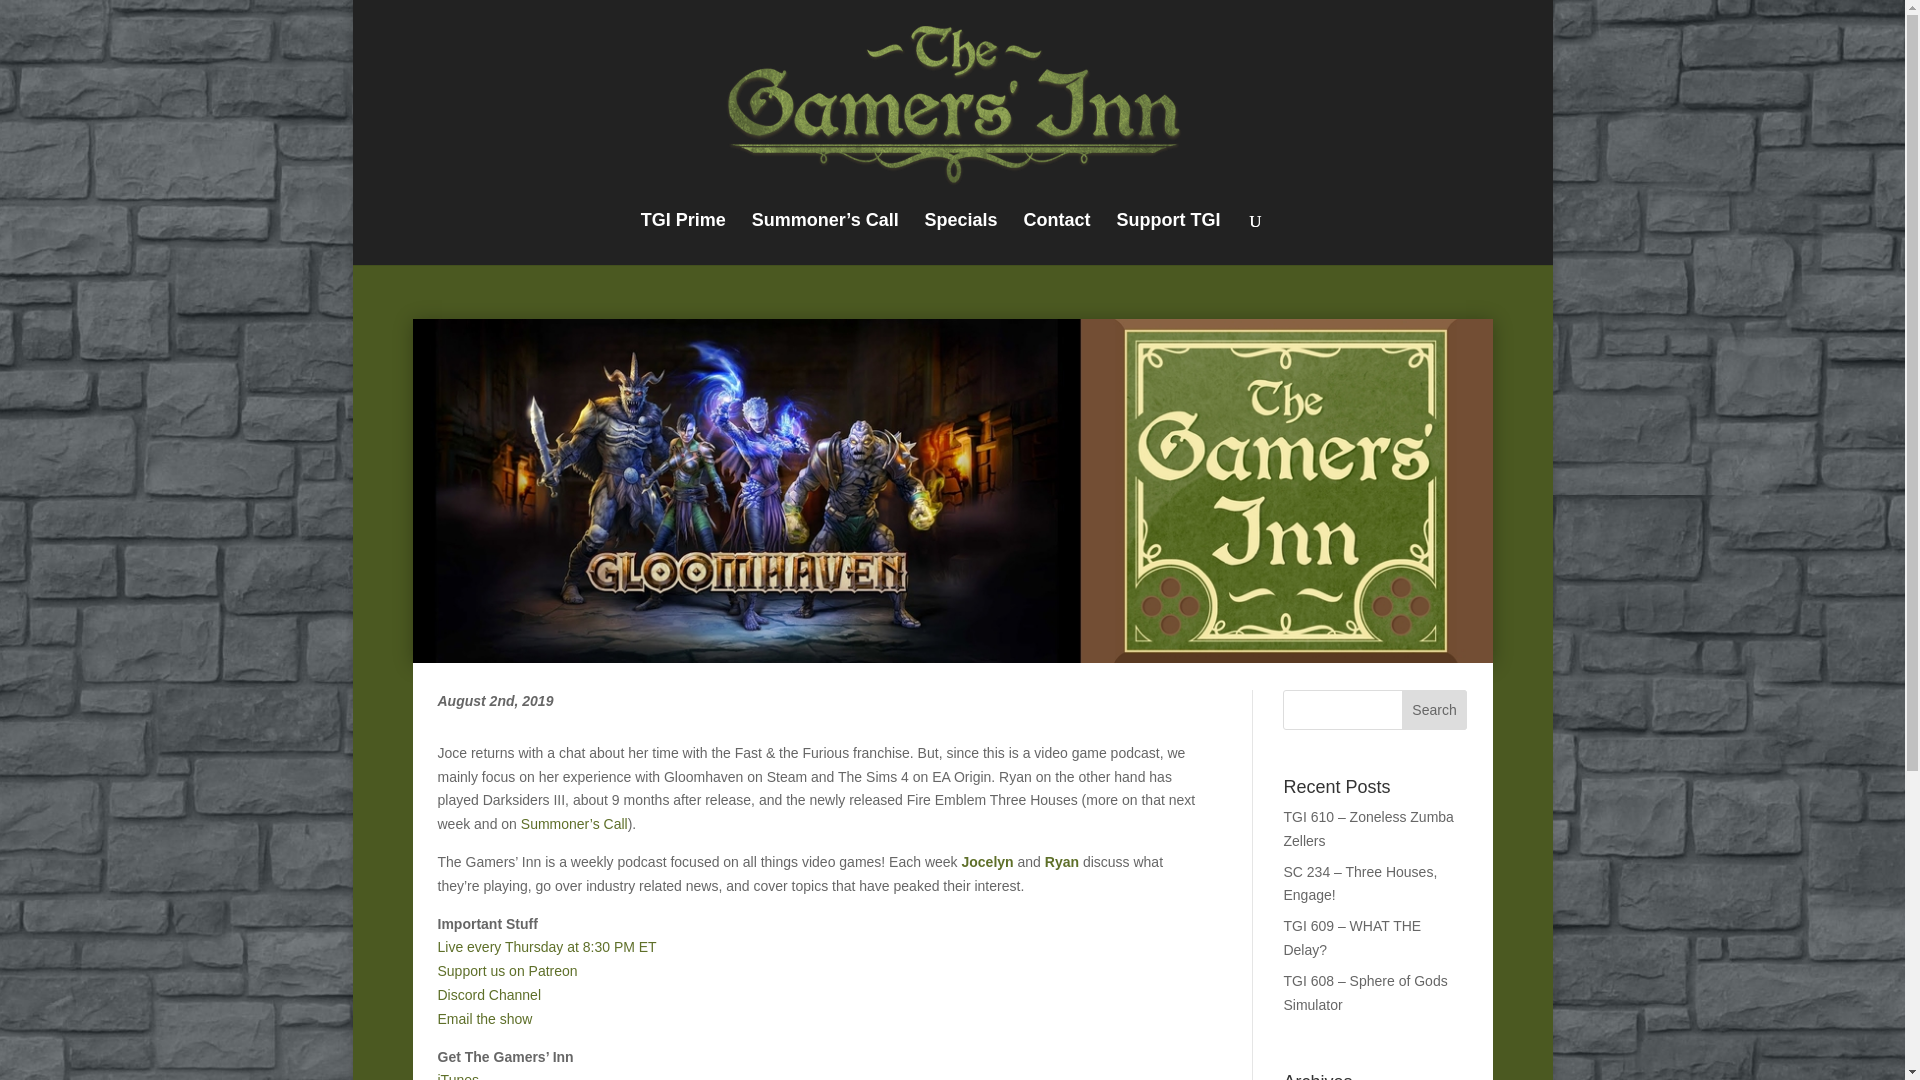 The height and width of the screenshot is (1080, 1920). Describe the element at coordinates (489, 995) in the screenshot. I see `Discord Channel` at that location.